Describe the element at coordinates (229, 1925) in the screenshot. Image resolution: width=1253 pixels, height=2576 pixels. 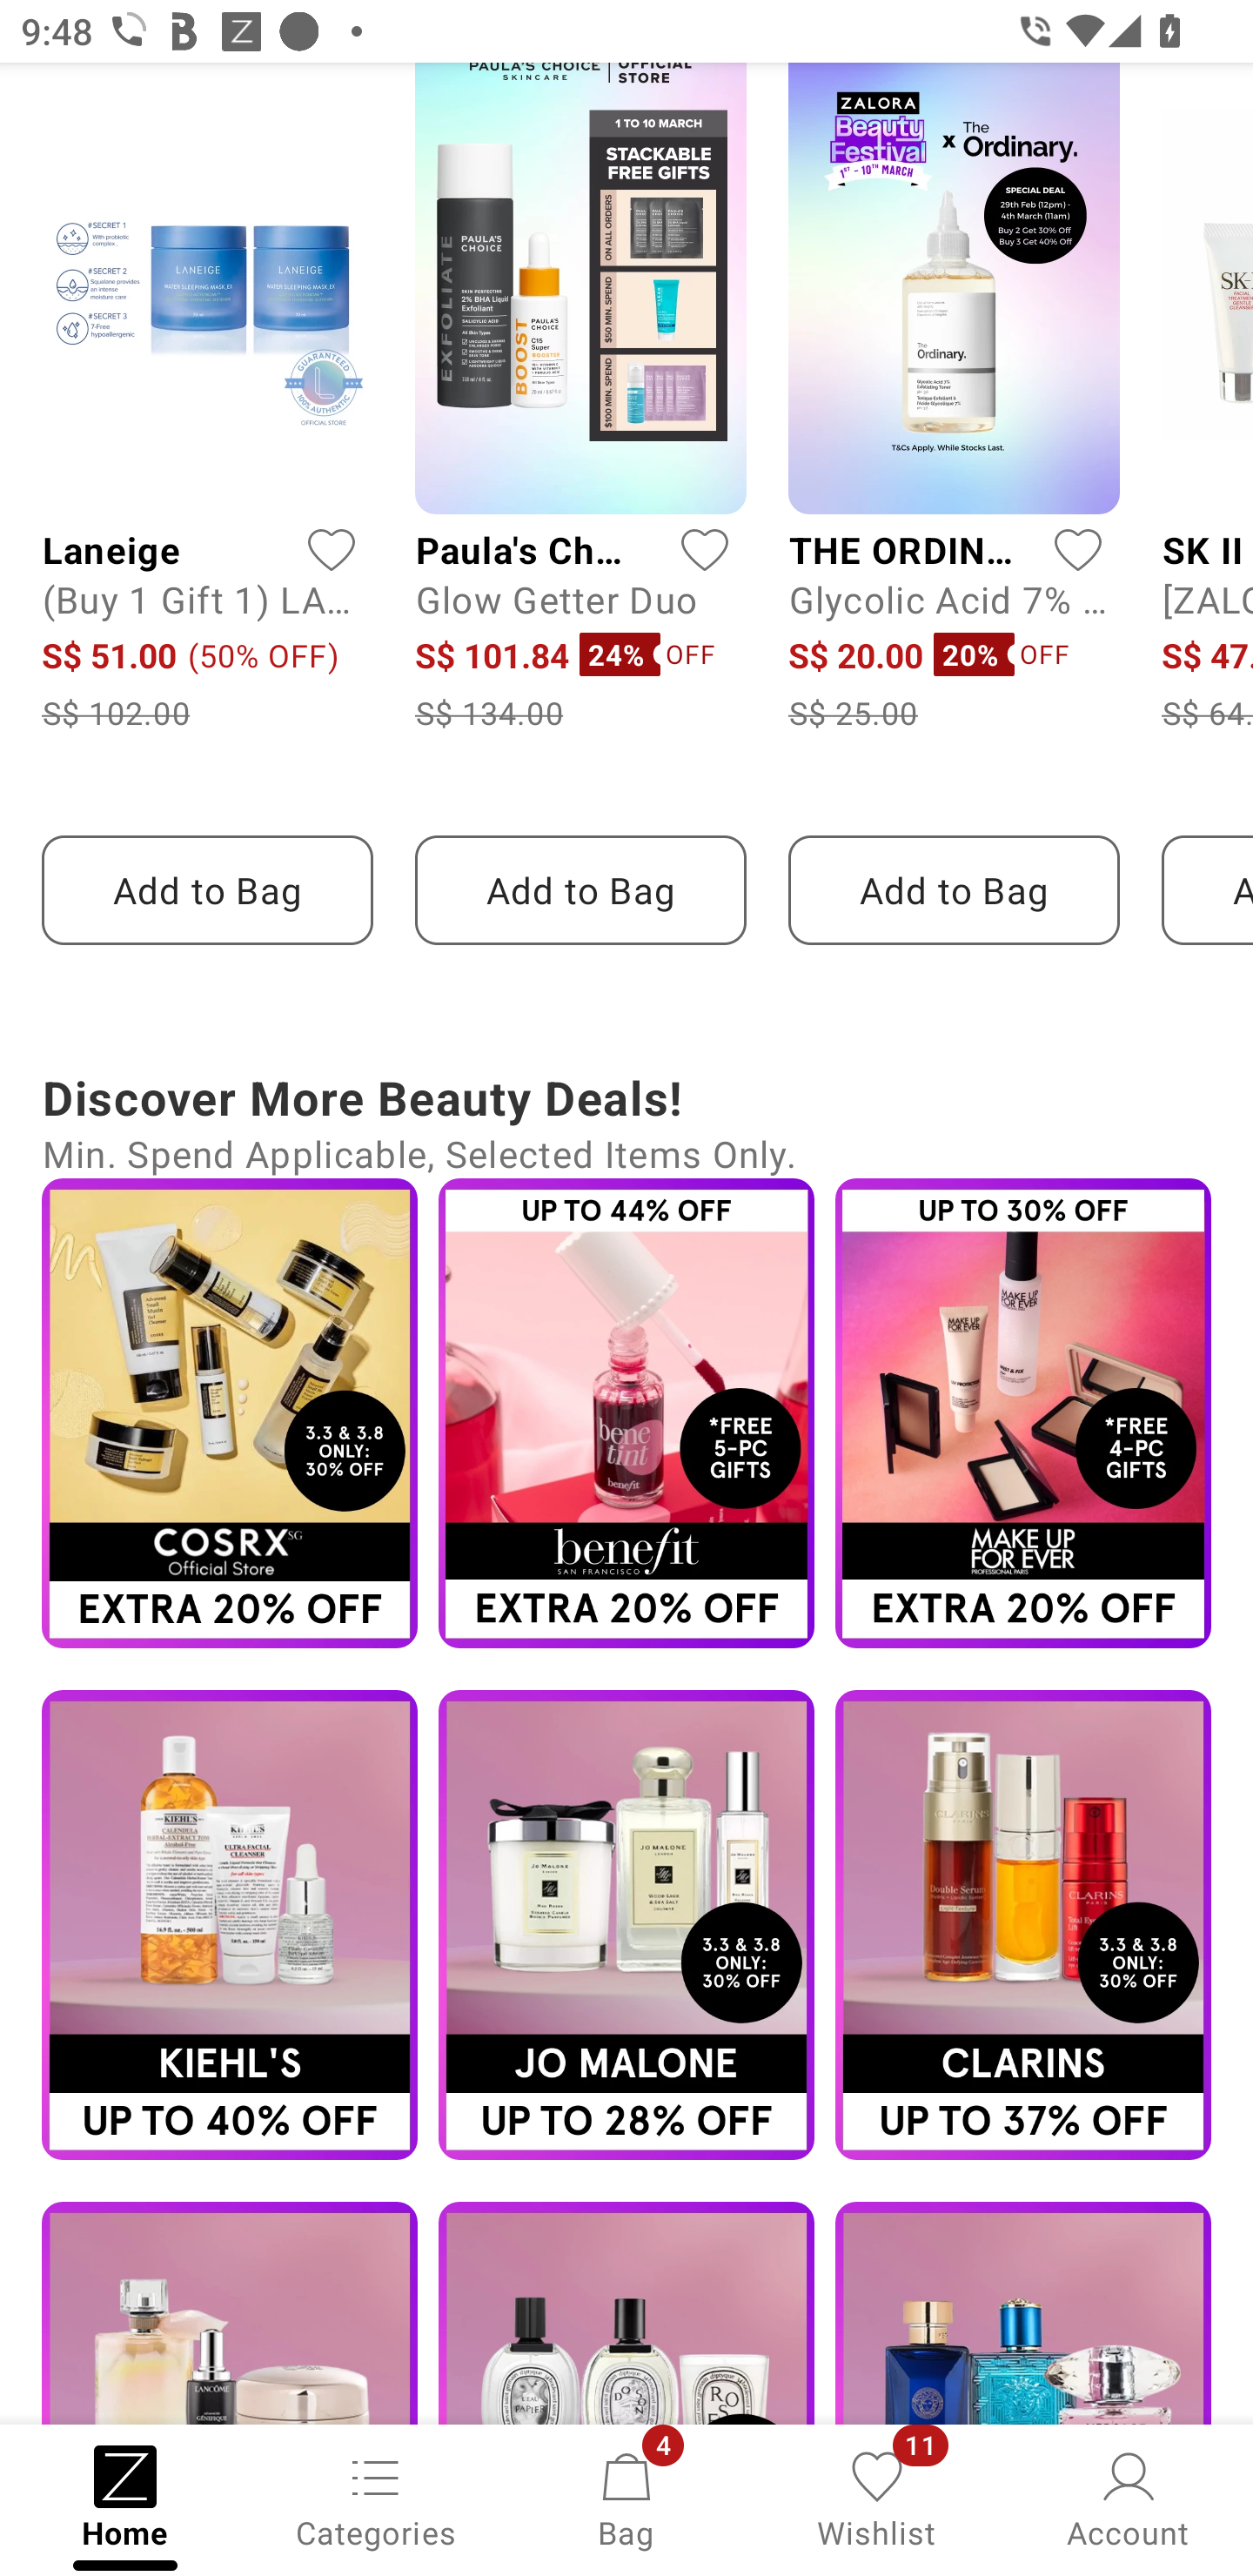
I see `Campaign banner` at that location.